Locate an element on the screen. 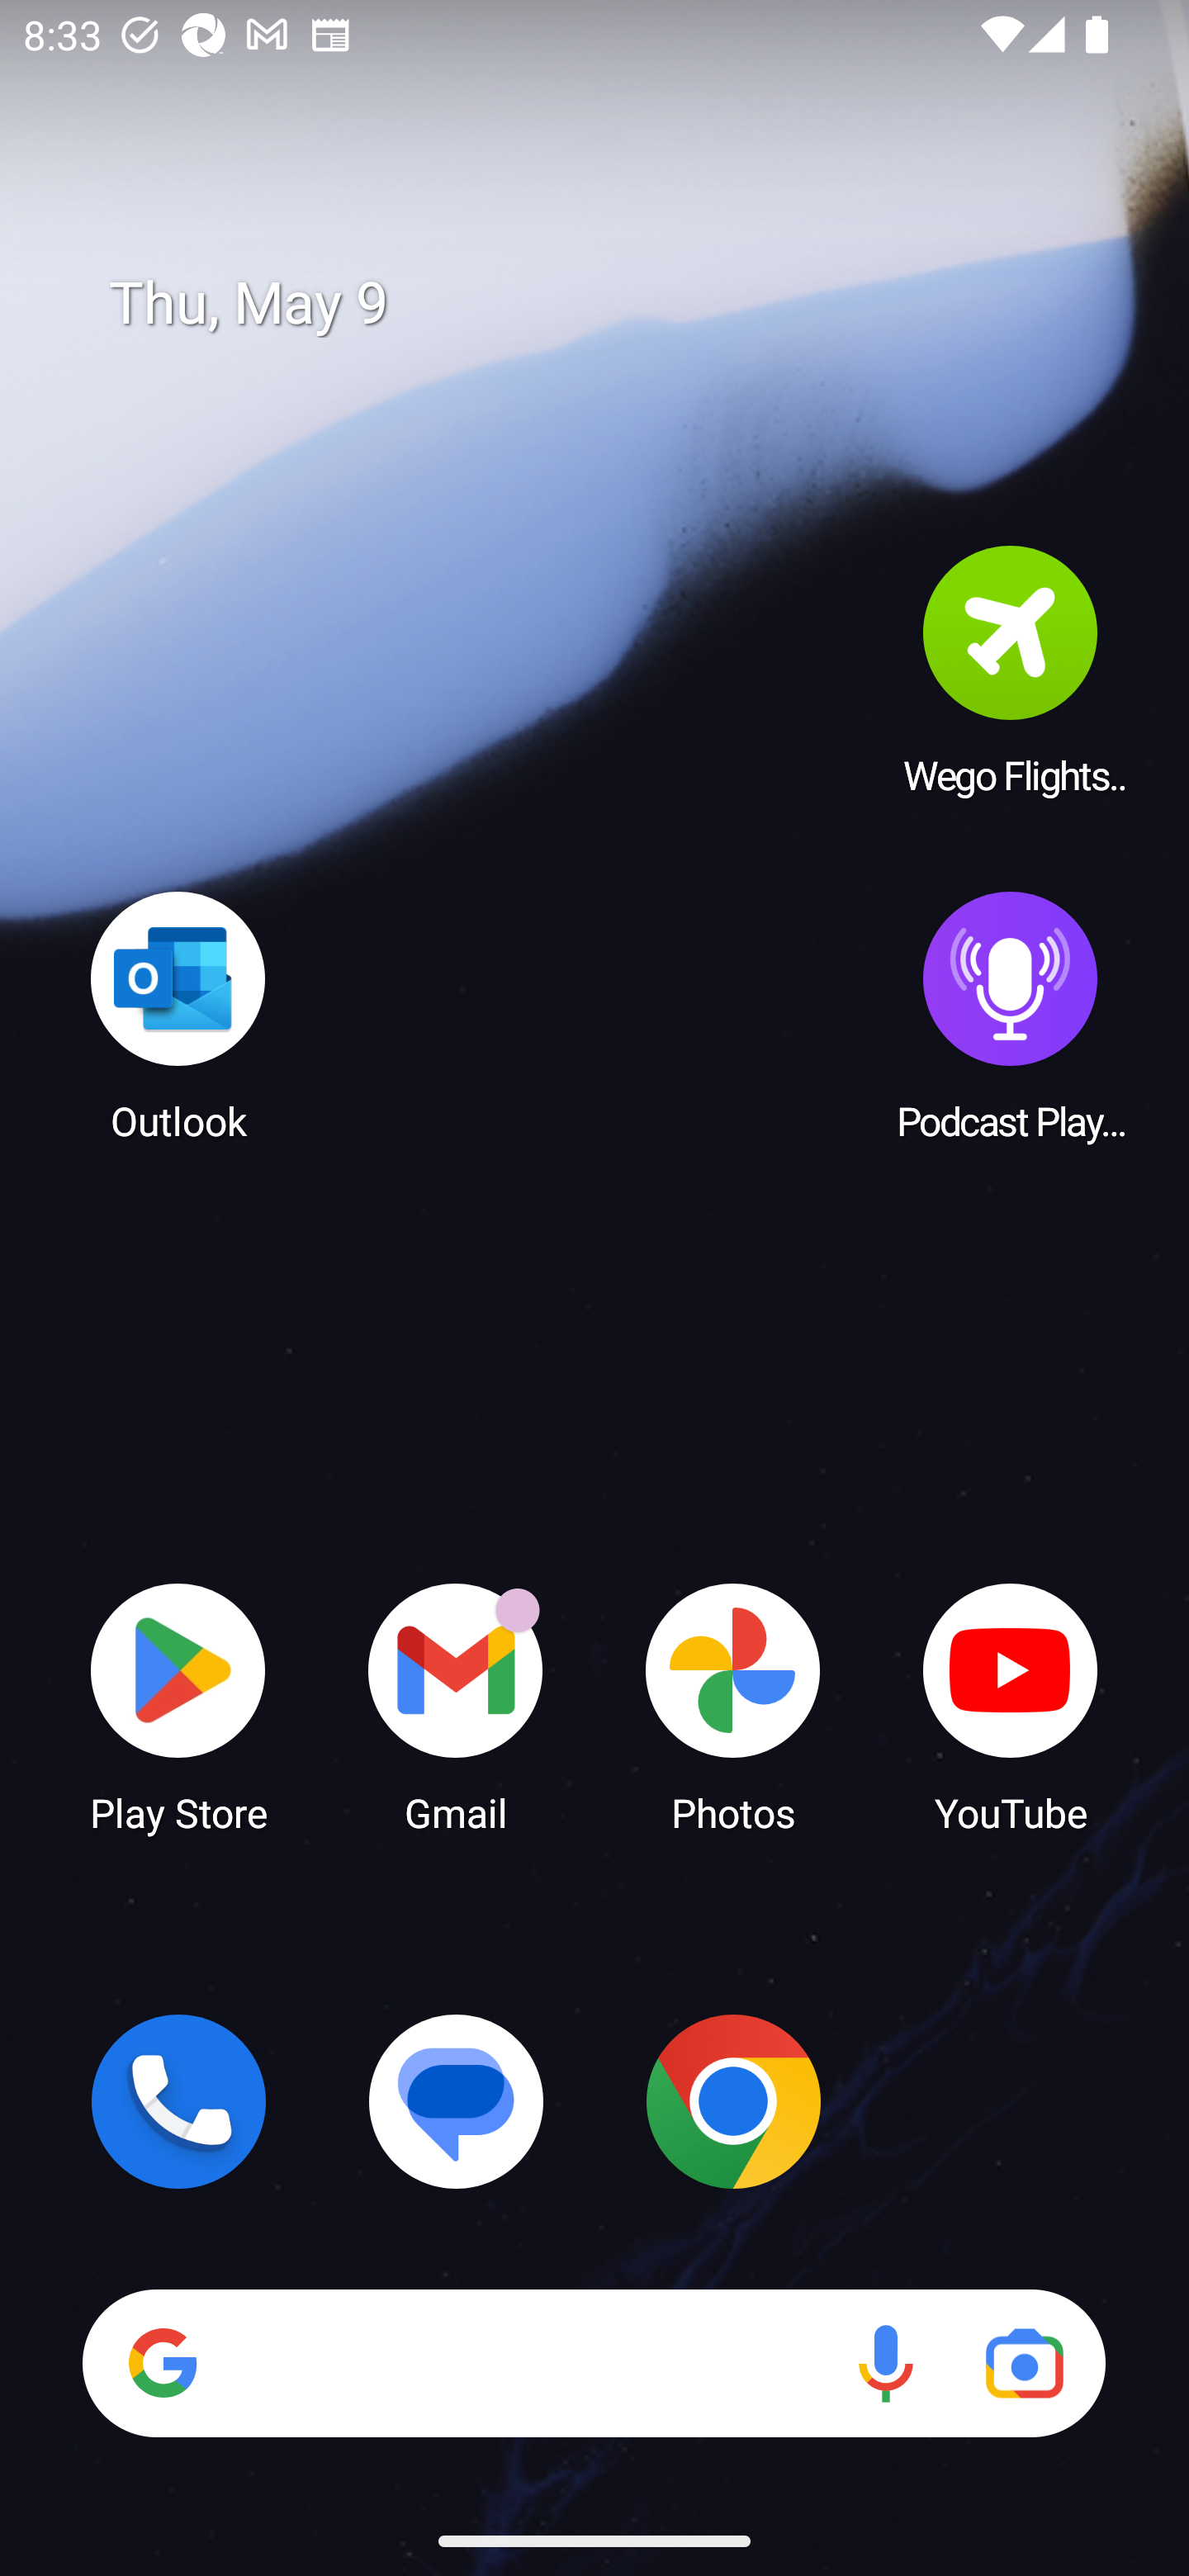 The height and width of the screenshot is (2576, 1189). Messages is located at coordinates (456, 2101).